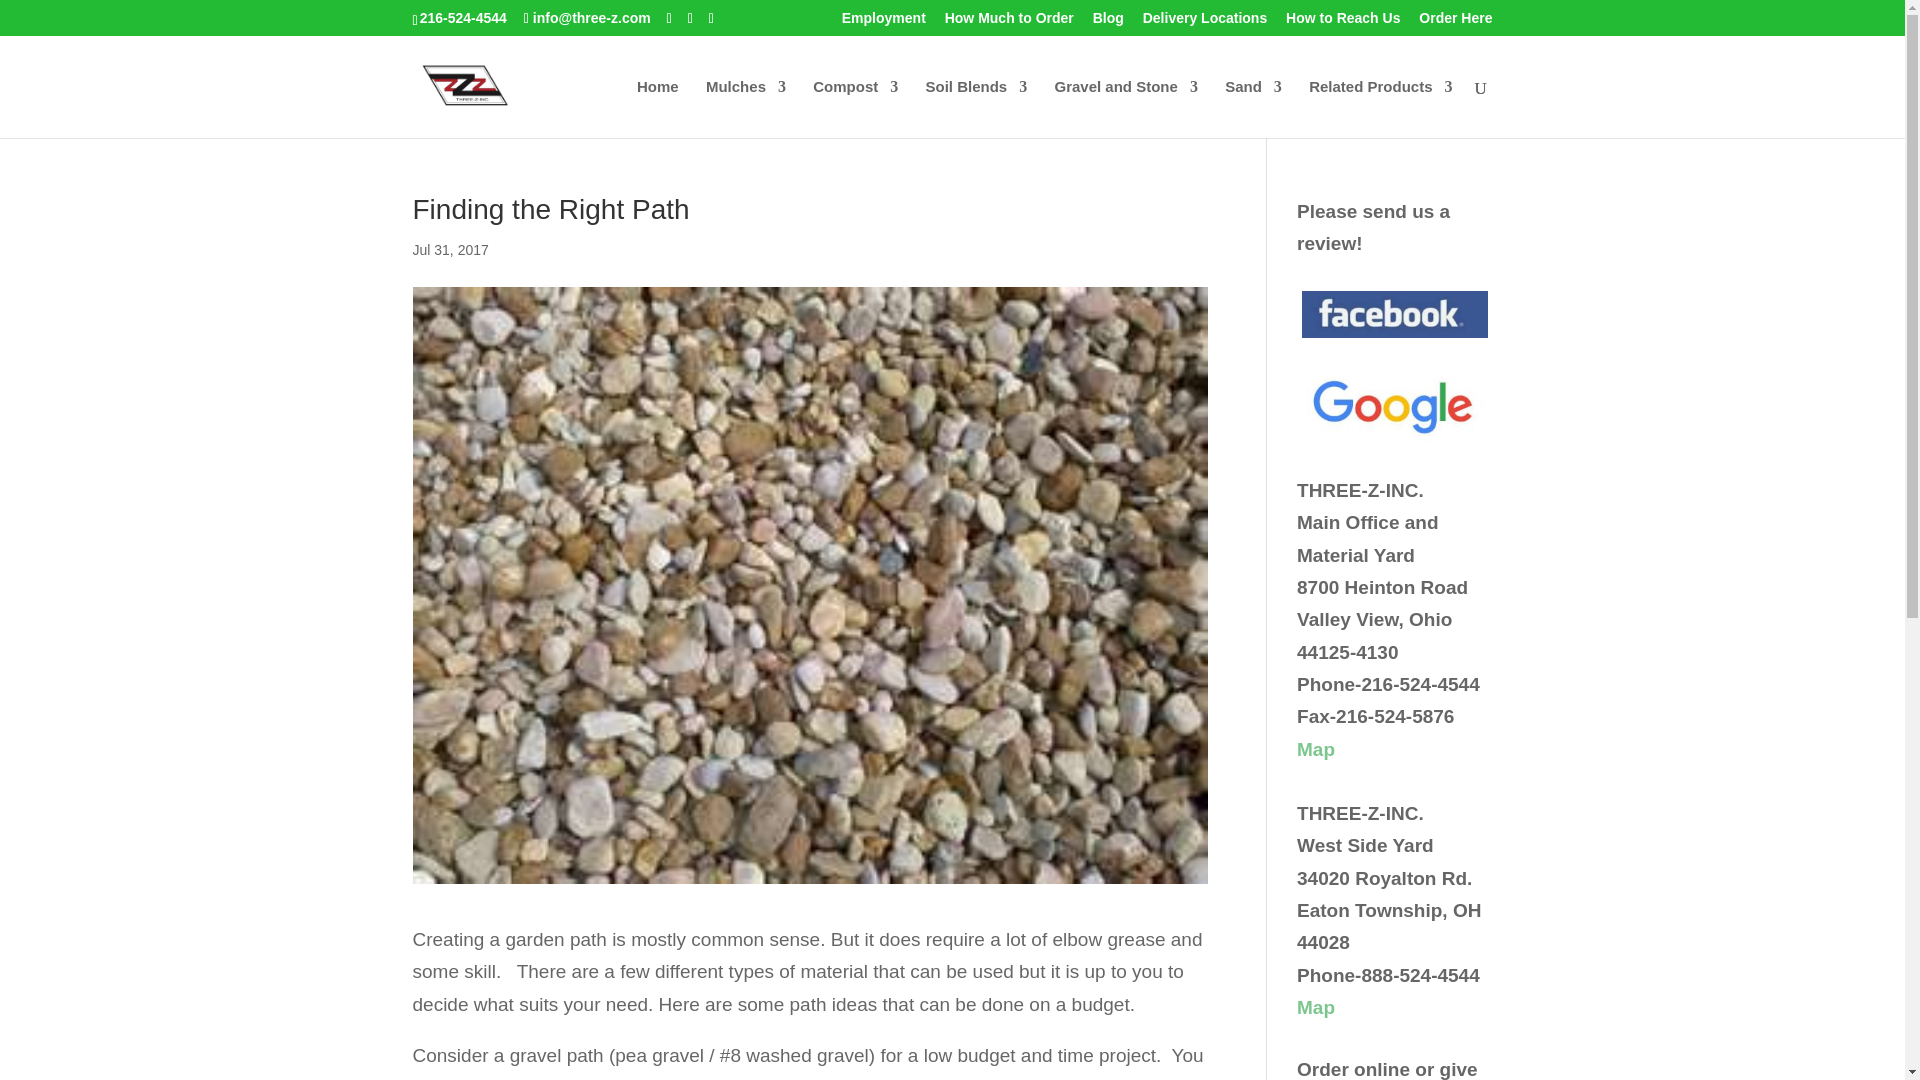  What do you see at coordinates (855, 108) in the screenshot?
I see `Compost` at bounding box center [855, 108].